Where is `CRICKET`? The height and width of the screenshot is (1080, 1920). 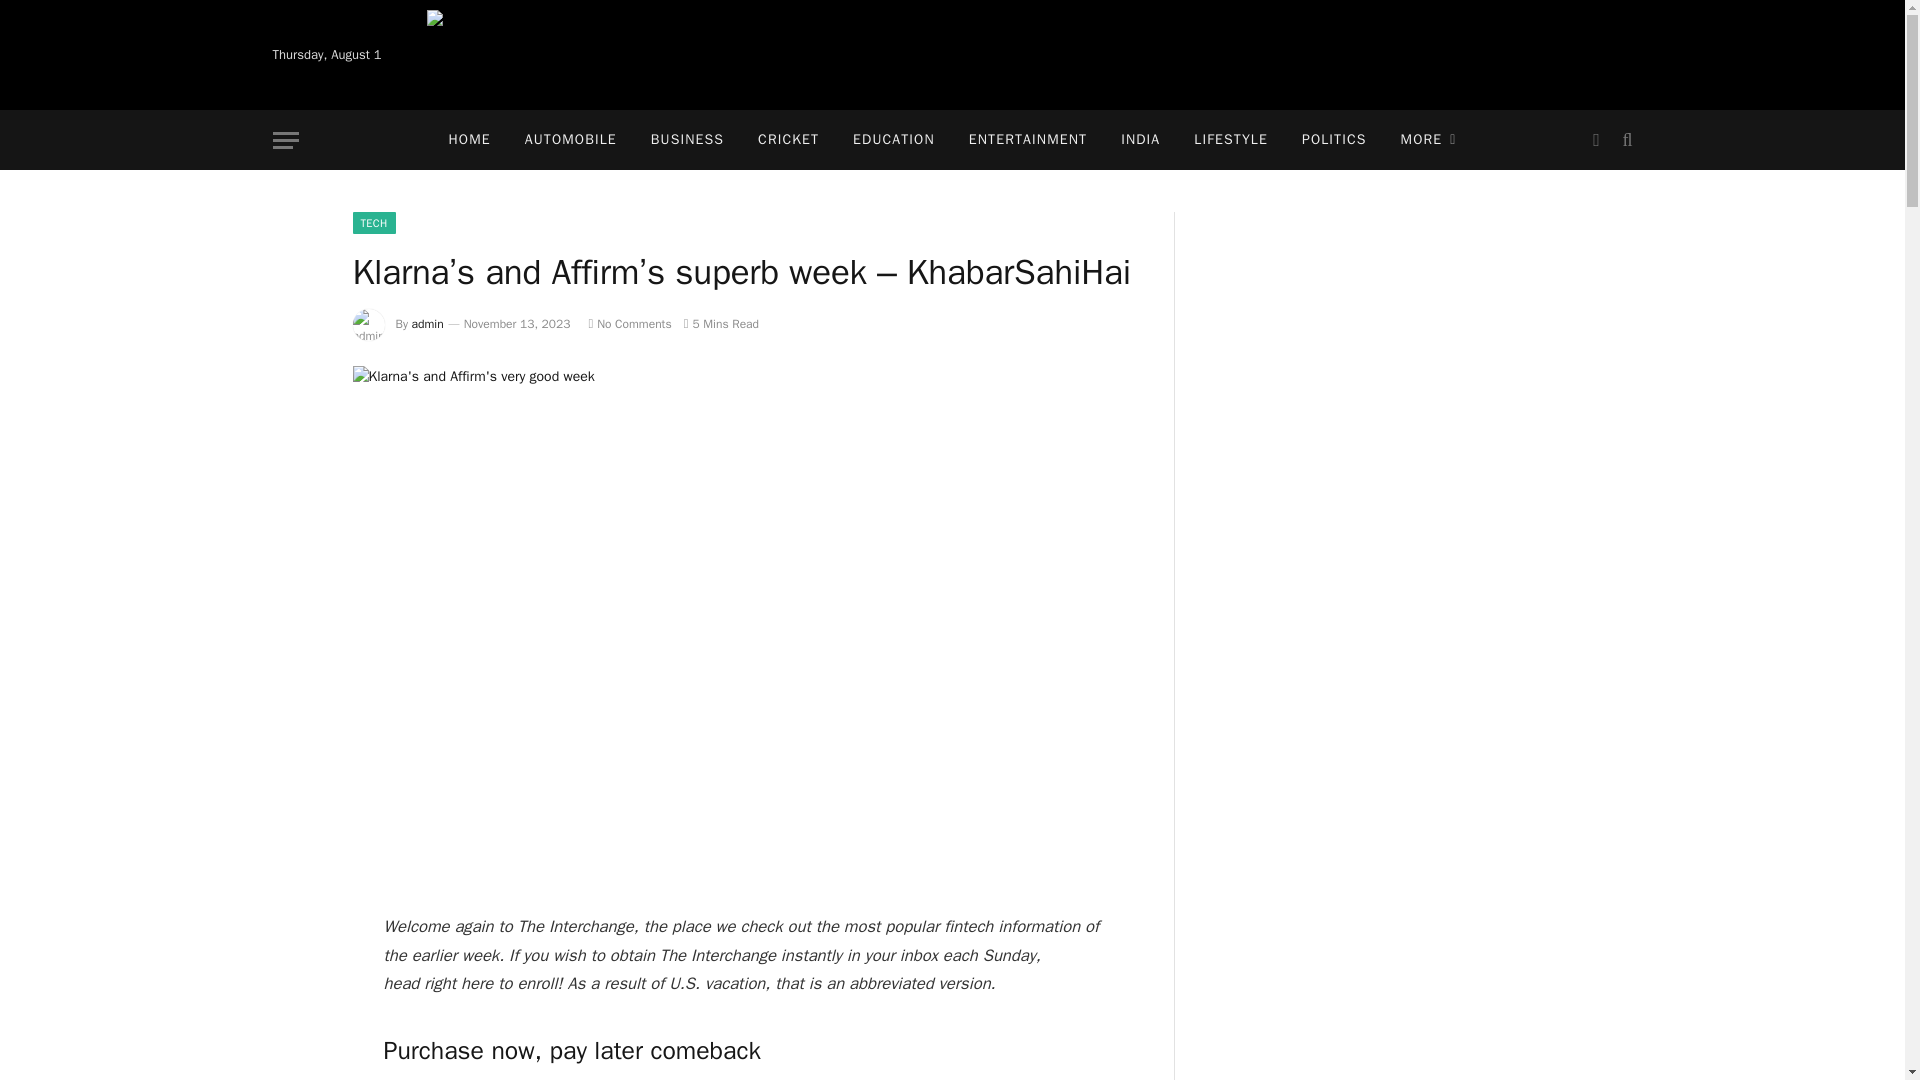
CRICKET is located at coordinates (788, 140).